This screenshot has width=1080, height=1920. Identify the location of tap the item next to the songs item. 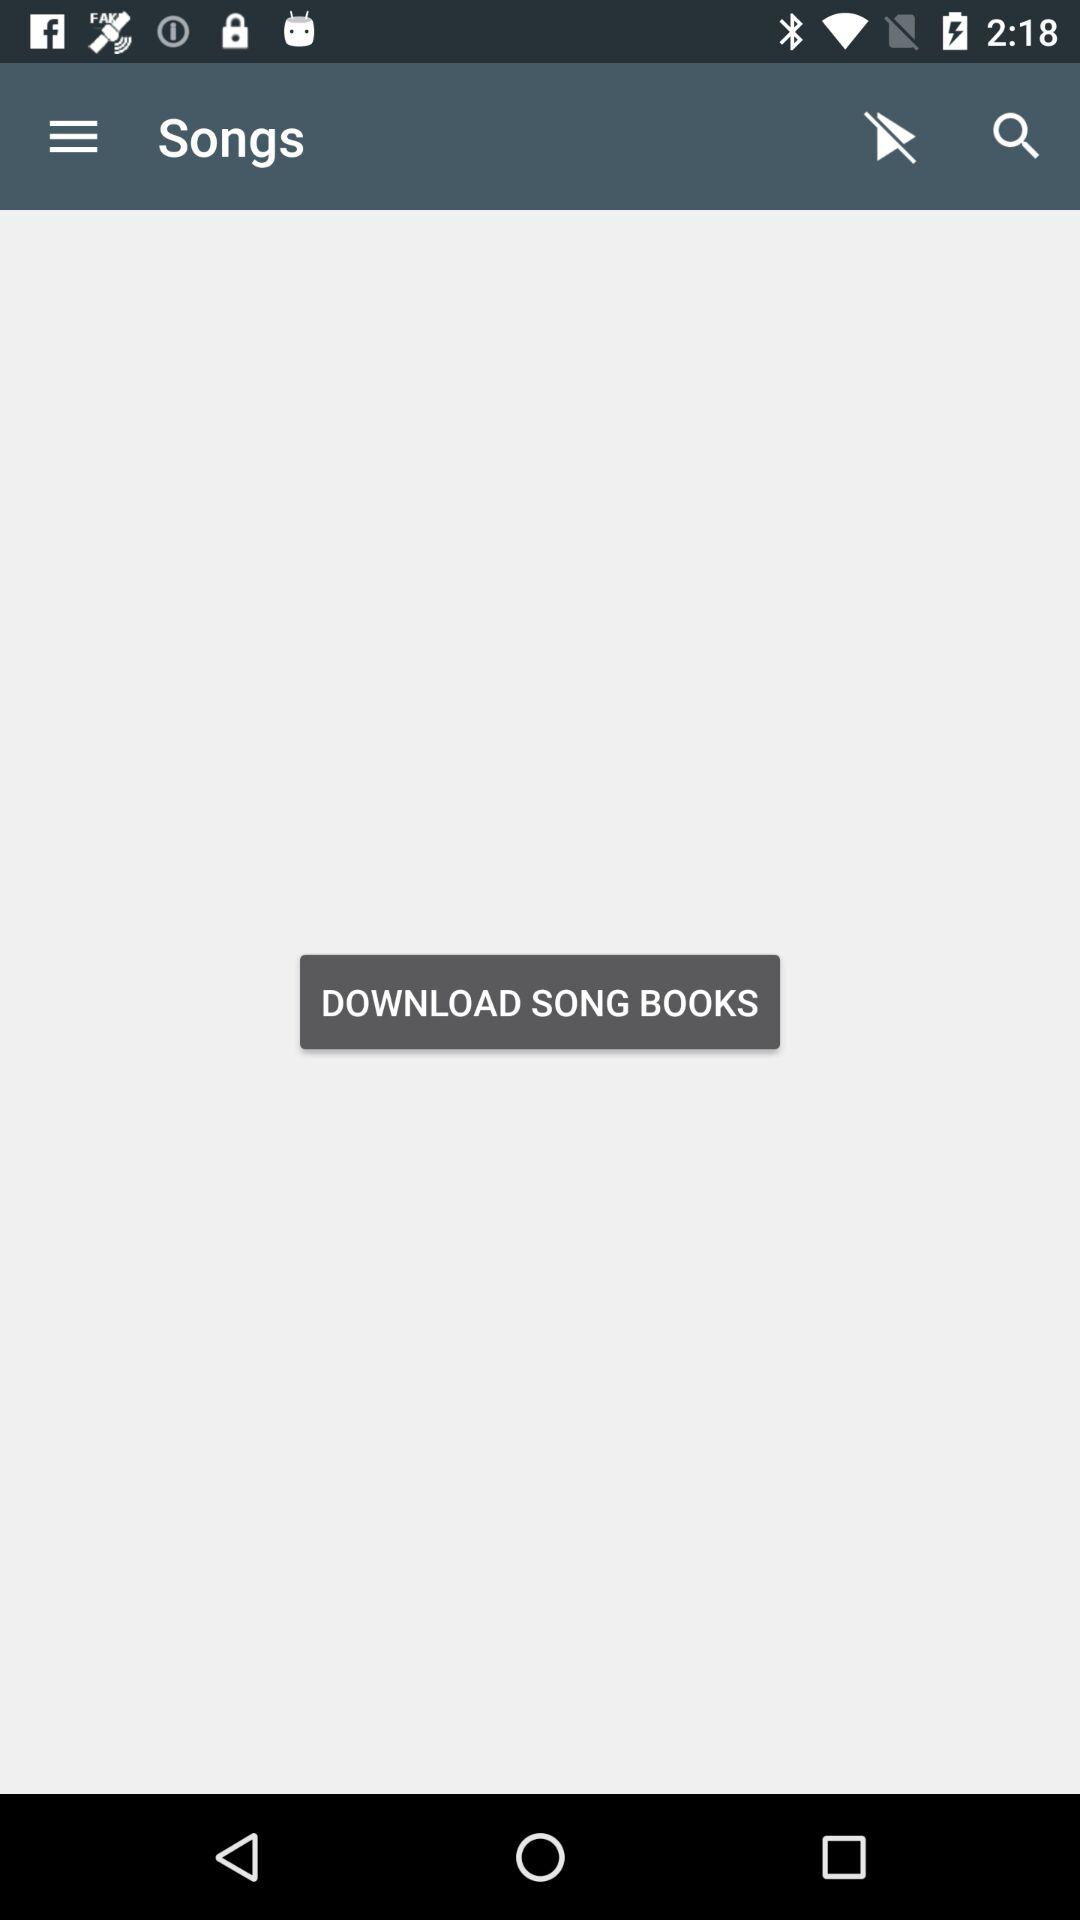
(73, 136).